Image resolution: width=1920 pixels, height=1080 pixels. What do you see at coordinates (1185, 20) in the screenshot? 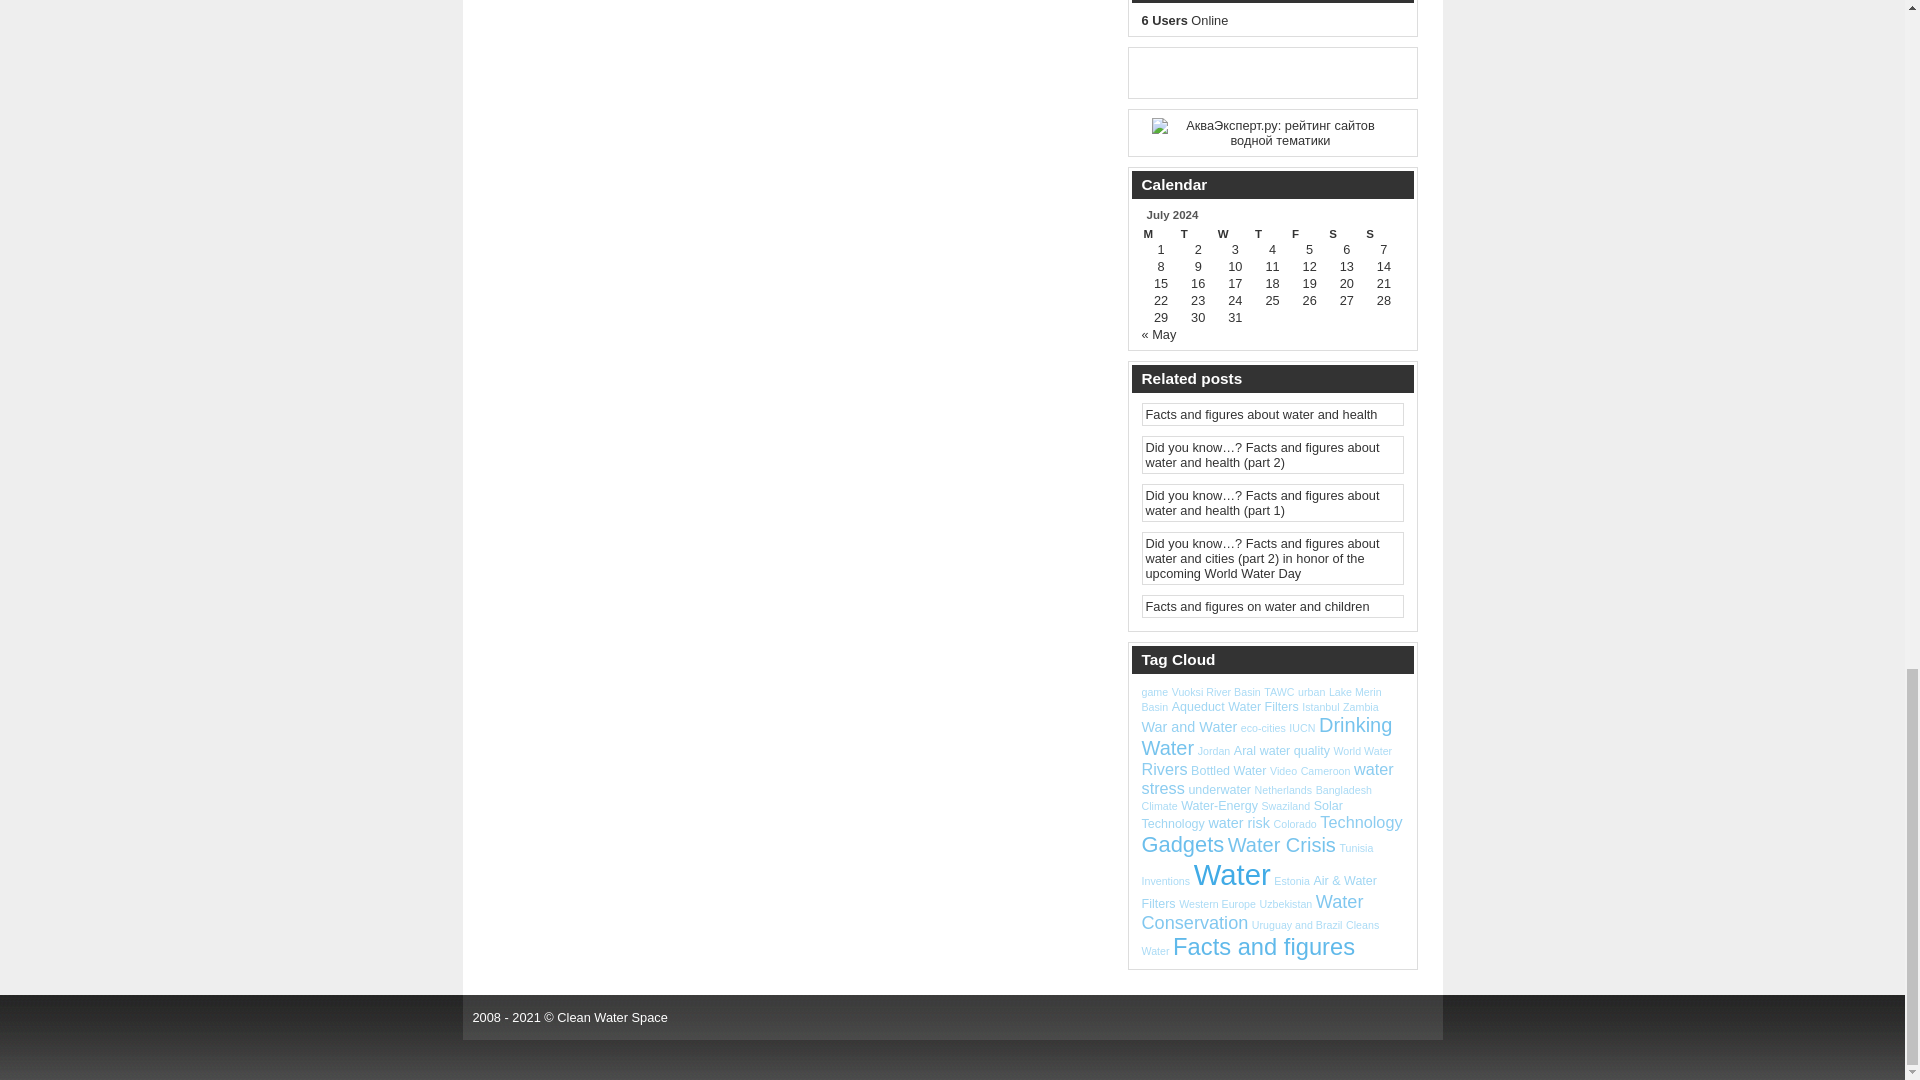
I see `6 Users Online` at bounding box center [1185, 20].